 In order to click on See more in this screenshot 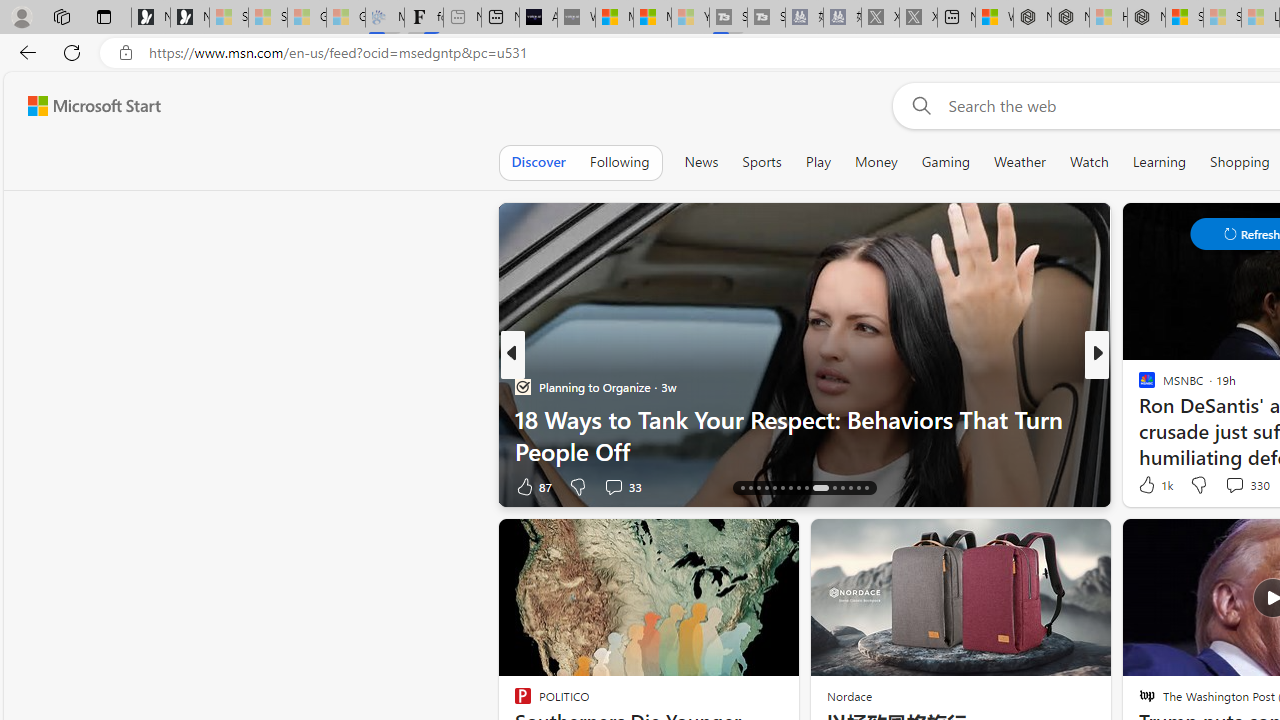, I will do `click(774, 542)`.